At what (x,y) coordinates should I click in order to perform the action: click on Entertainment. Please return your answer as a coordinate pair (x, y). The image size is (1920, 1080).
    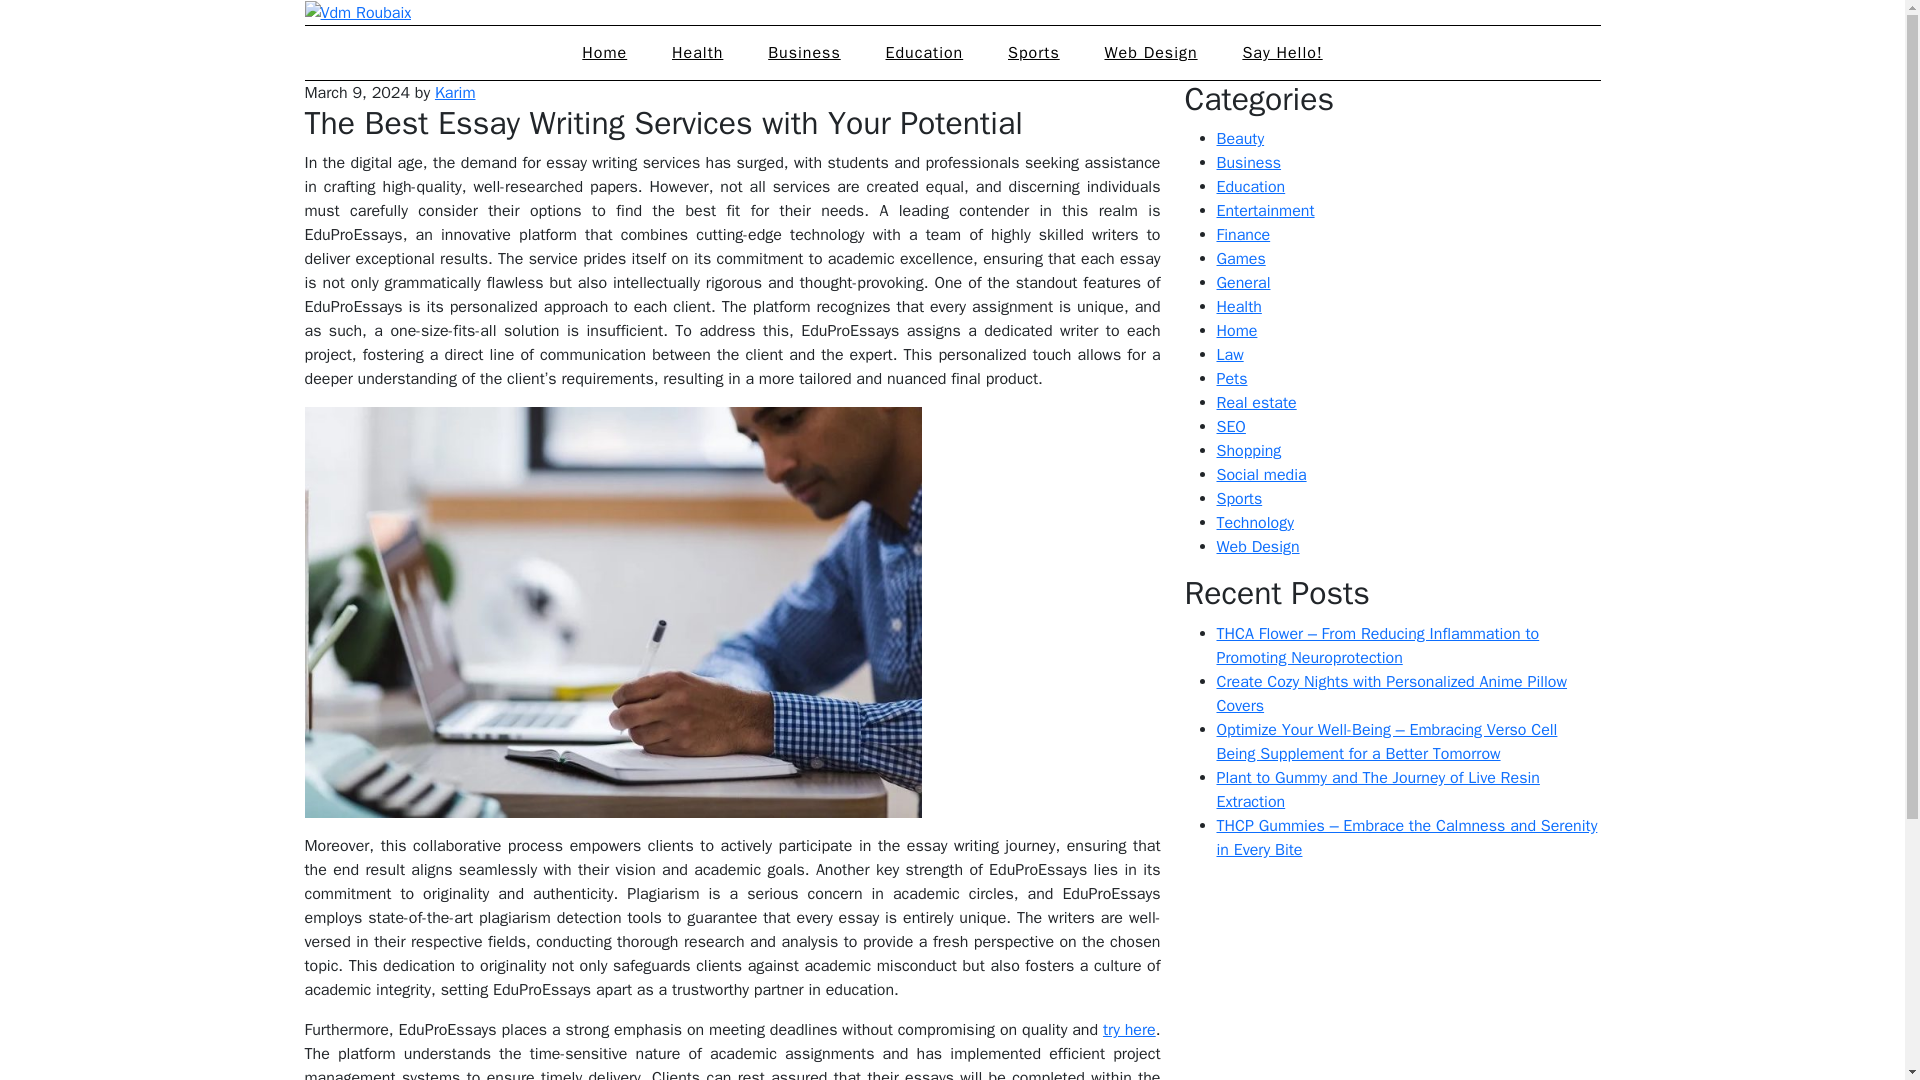
    Looking at the image, I should click on (1264, 210).